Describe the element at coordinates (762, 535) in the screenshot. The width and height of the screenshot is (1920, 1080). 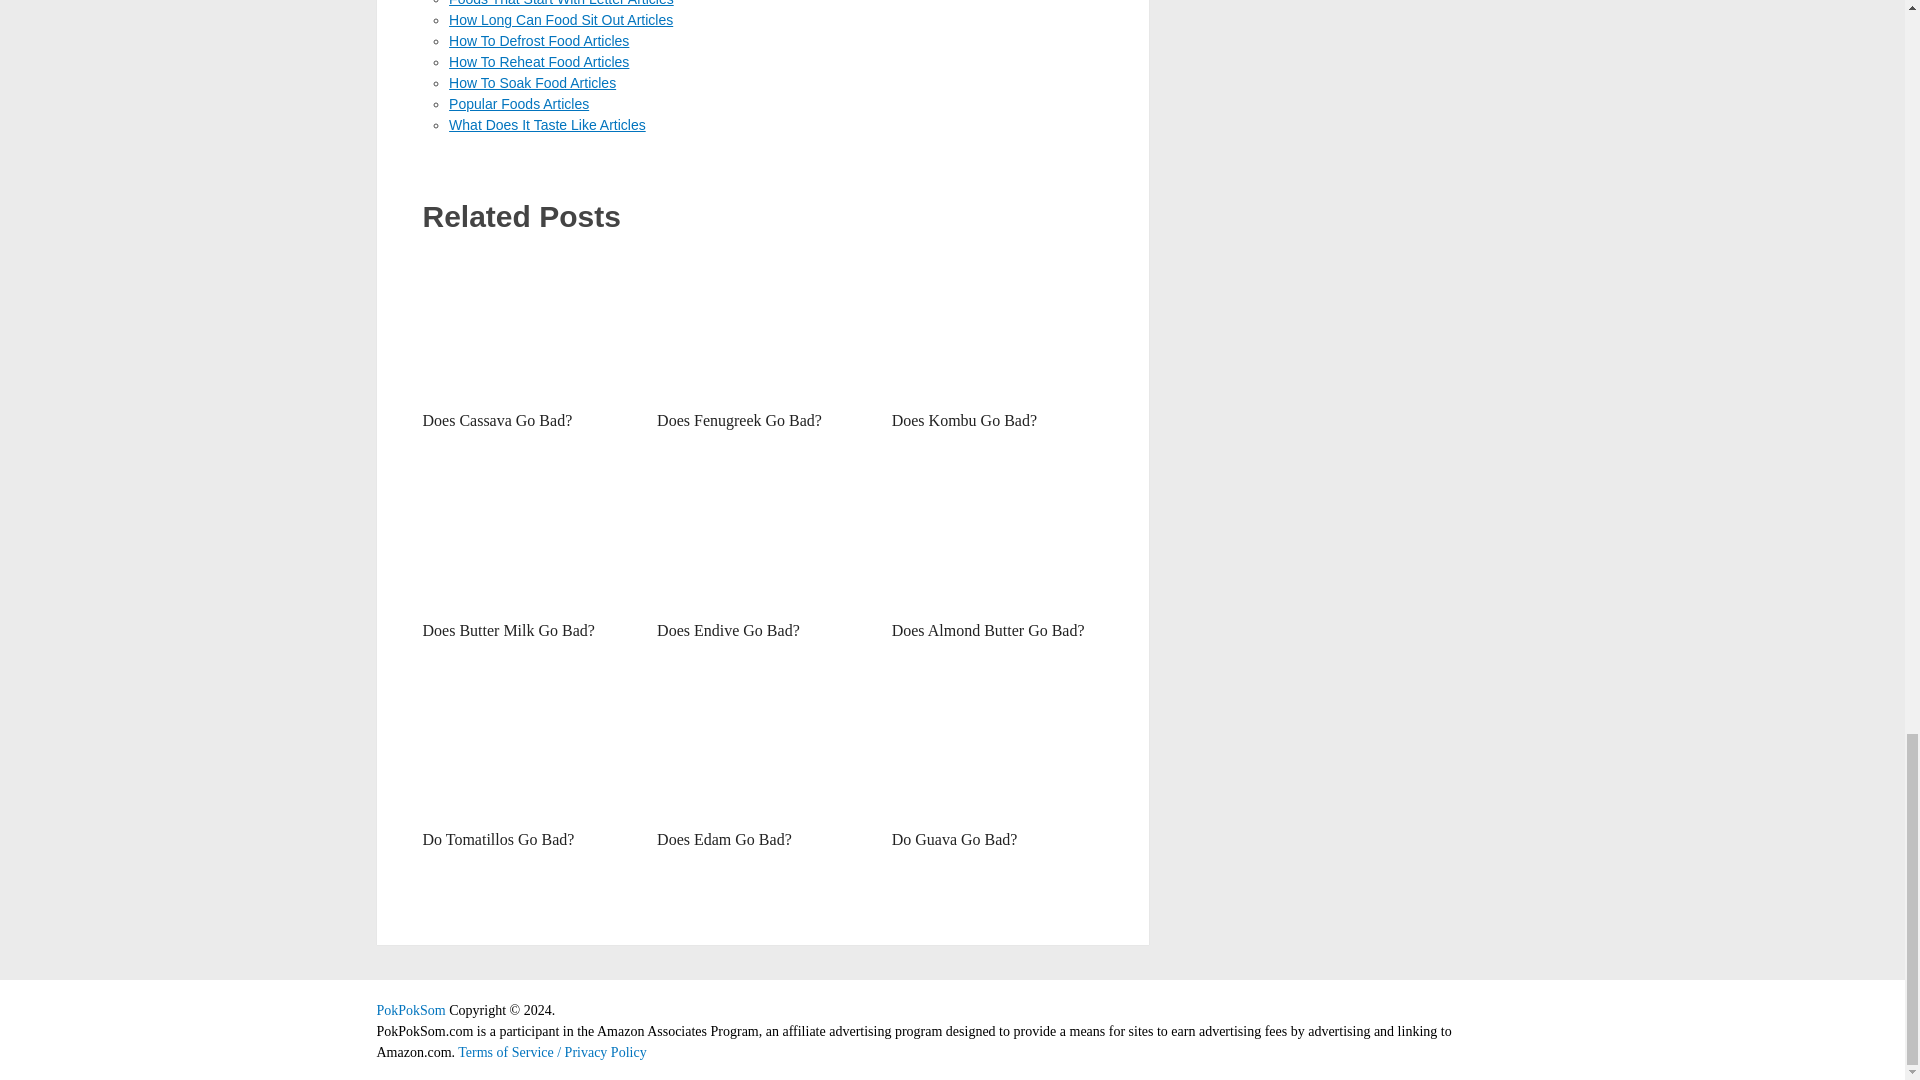
I see `Does Endive Go Bad?` at that location.